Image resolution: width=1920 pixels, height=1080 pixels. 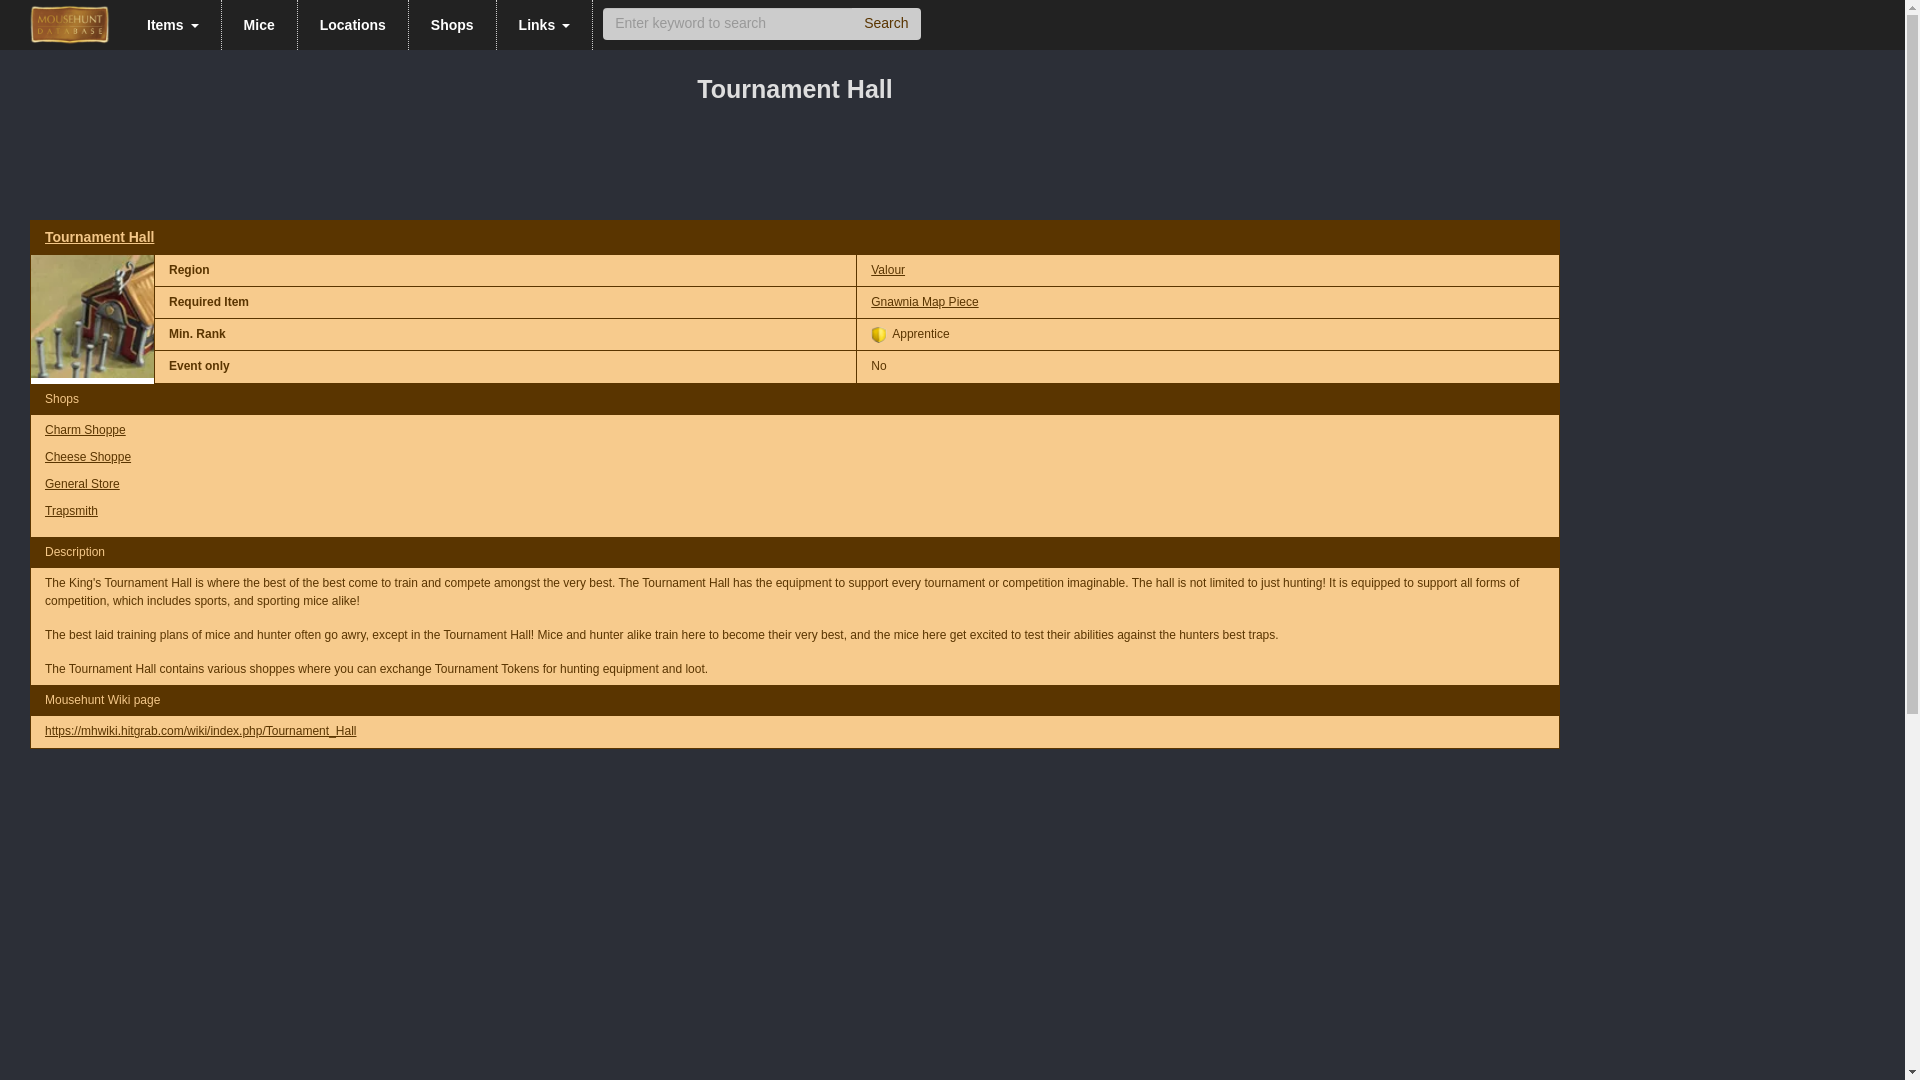 What do you see at coordinates (924, 301) in the screenshot?
I see `Gnawnia Map Piece` at bounding box center [924, 301].